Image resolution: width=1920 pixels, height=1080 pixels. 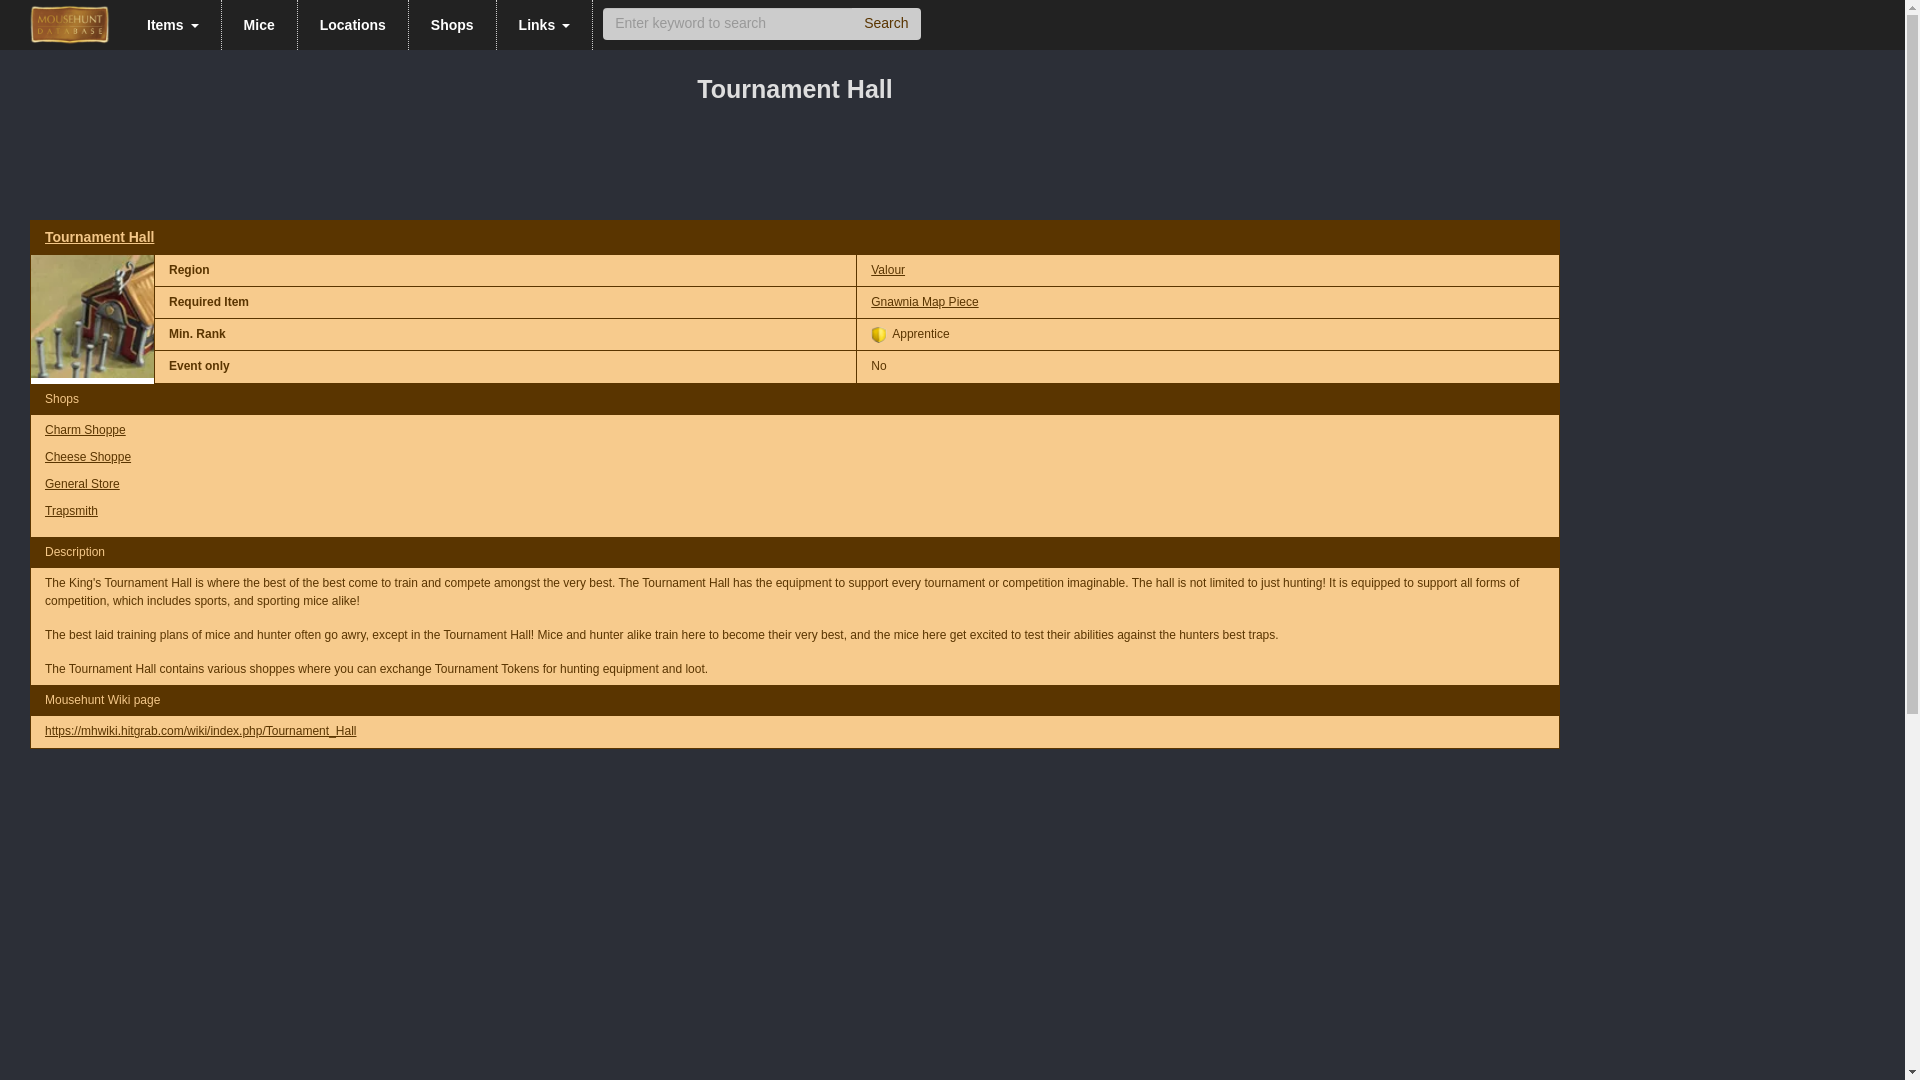 What do you see at coordinates (924, 301) in the screenshot?
I see `Gnawnia Map Piece` at bounding box center [924, 301].